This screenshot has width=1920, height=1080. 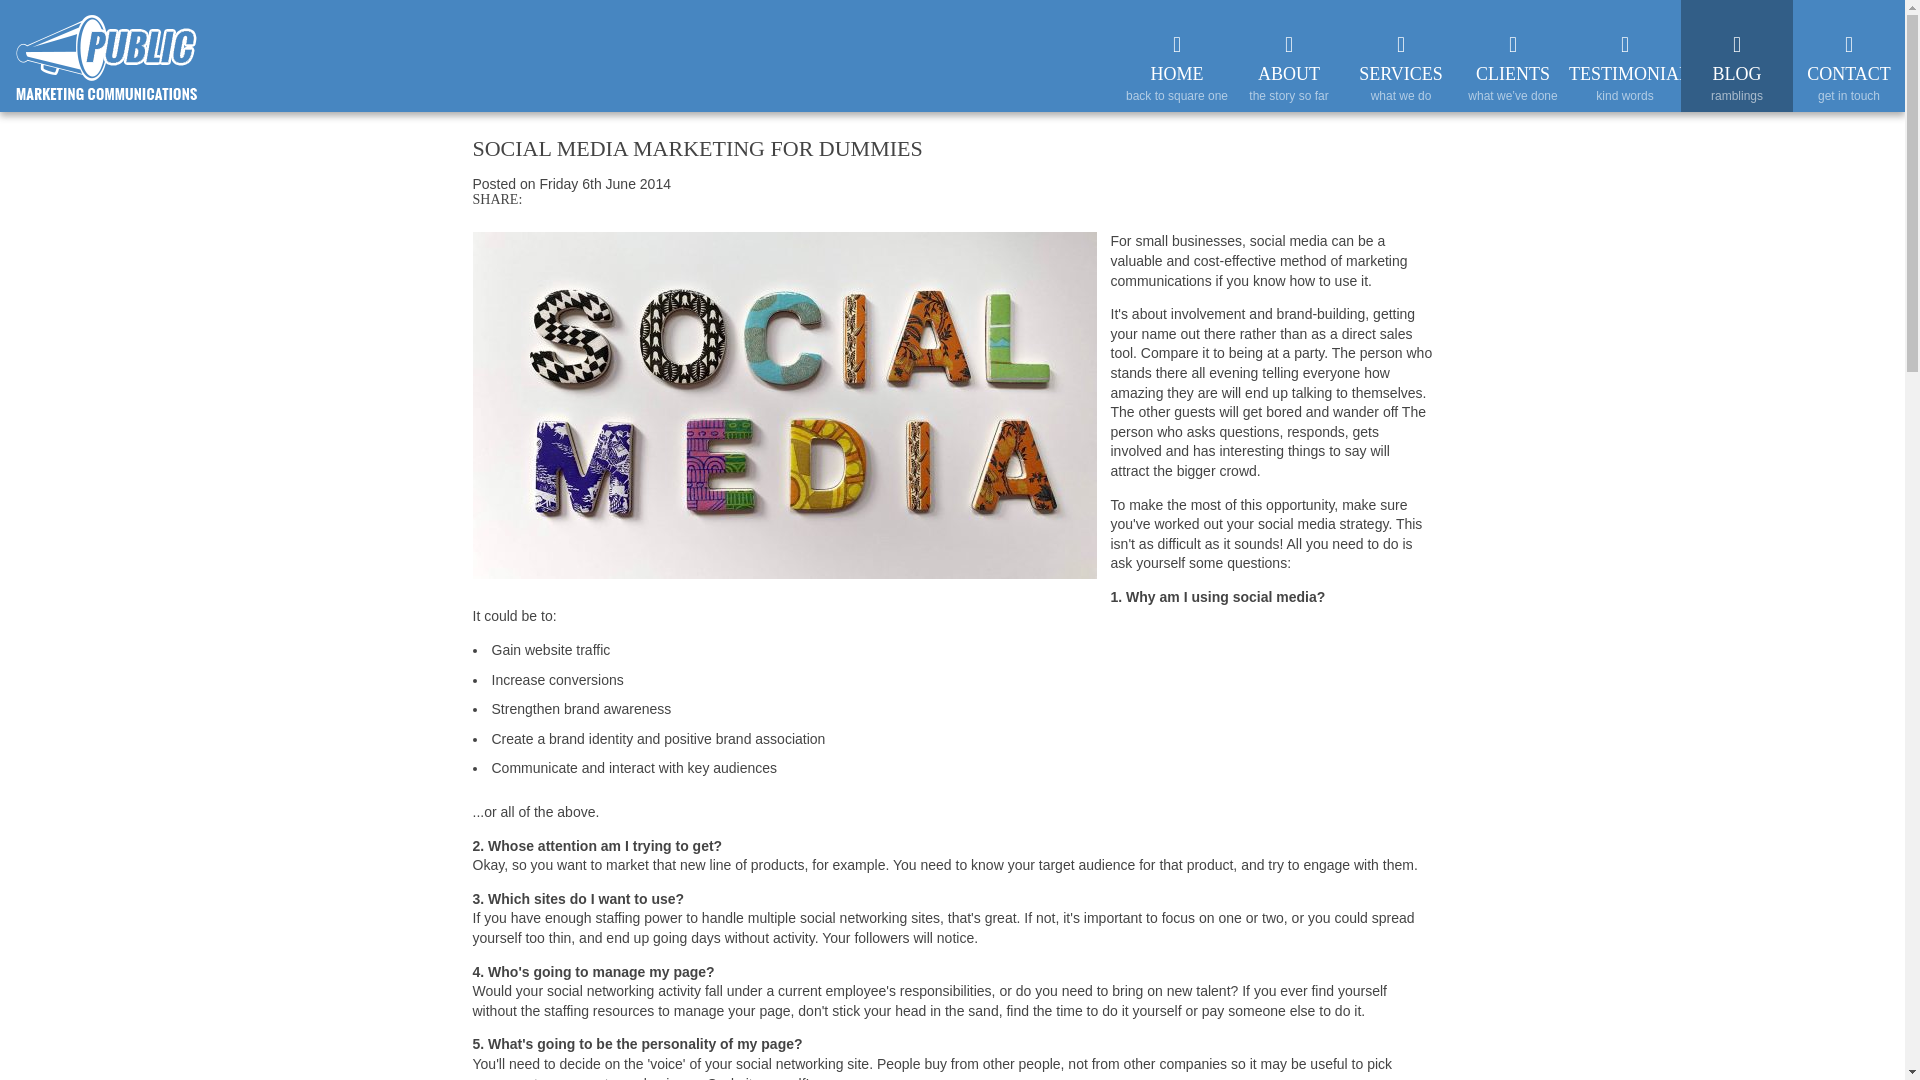 I want to click on Skip to content, so click(x=1558, y=8).